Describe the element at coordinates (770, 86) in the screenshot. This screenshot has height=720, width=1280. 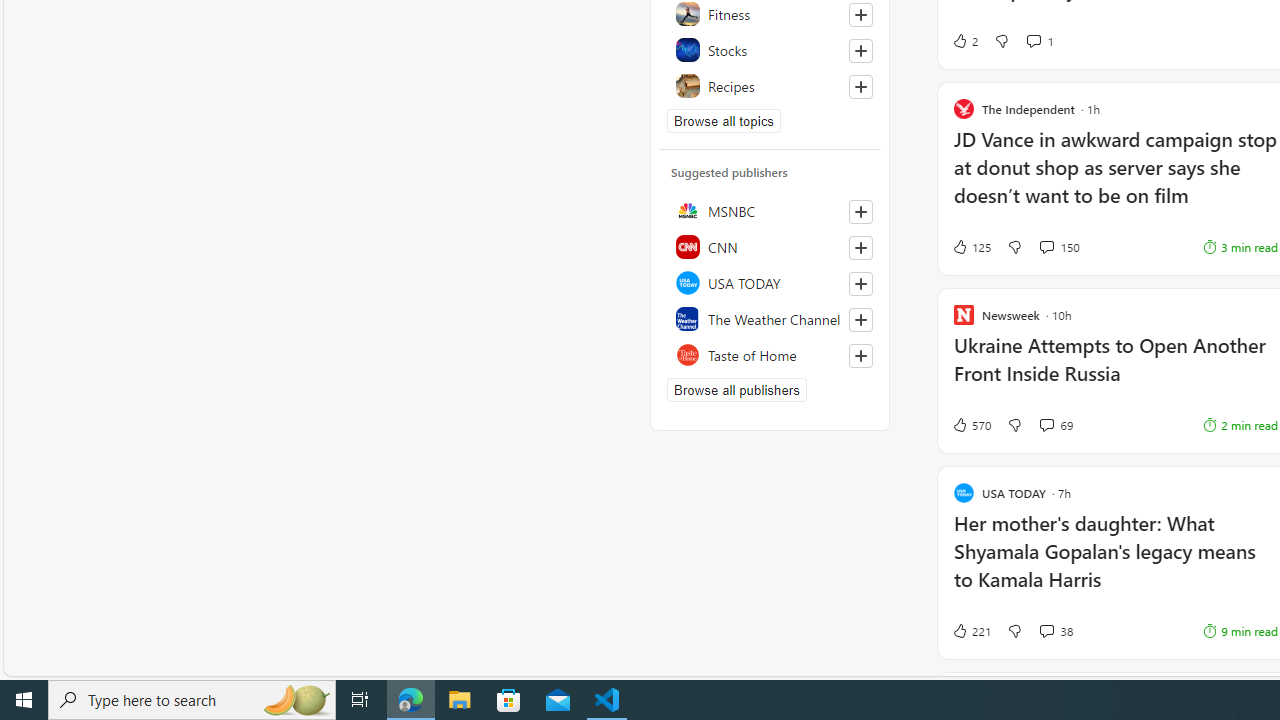
I see `Recipes` at that location.